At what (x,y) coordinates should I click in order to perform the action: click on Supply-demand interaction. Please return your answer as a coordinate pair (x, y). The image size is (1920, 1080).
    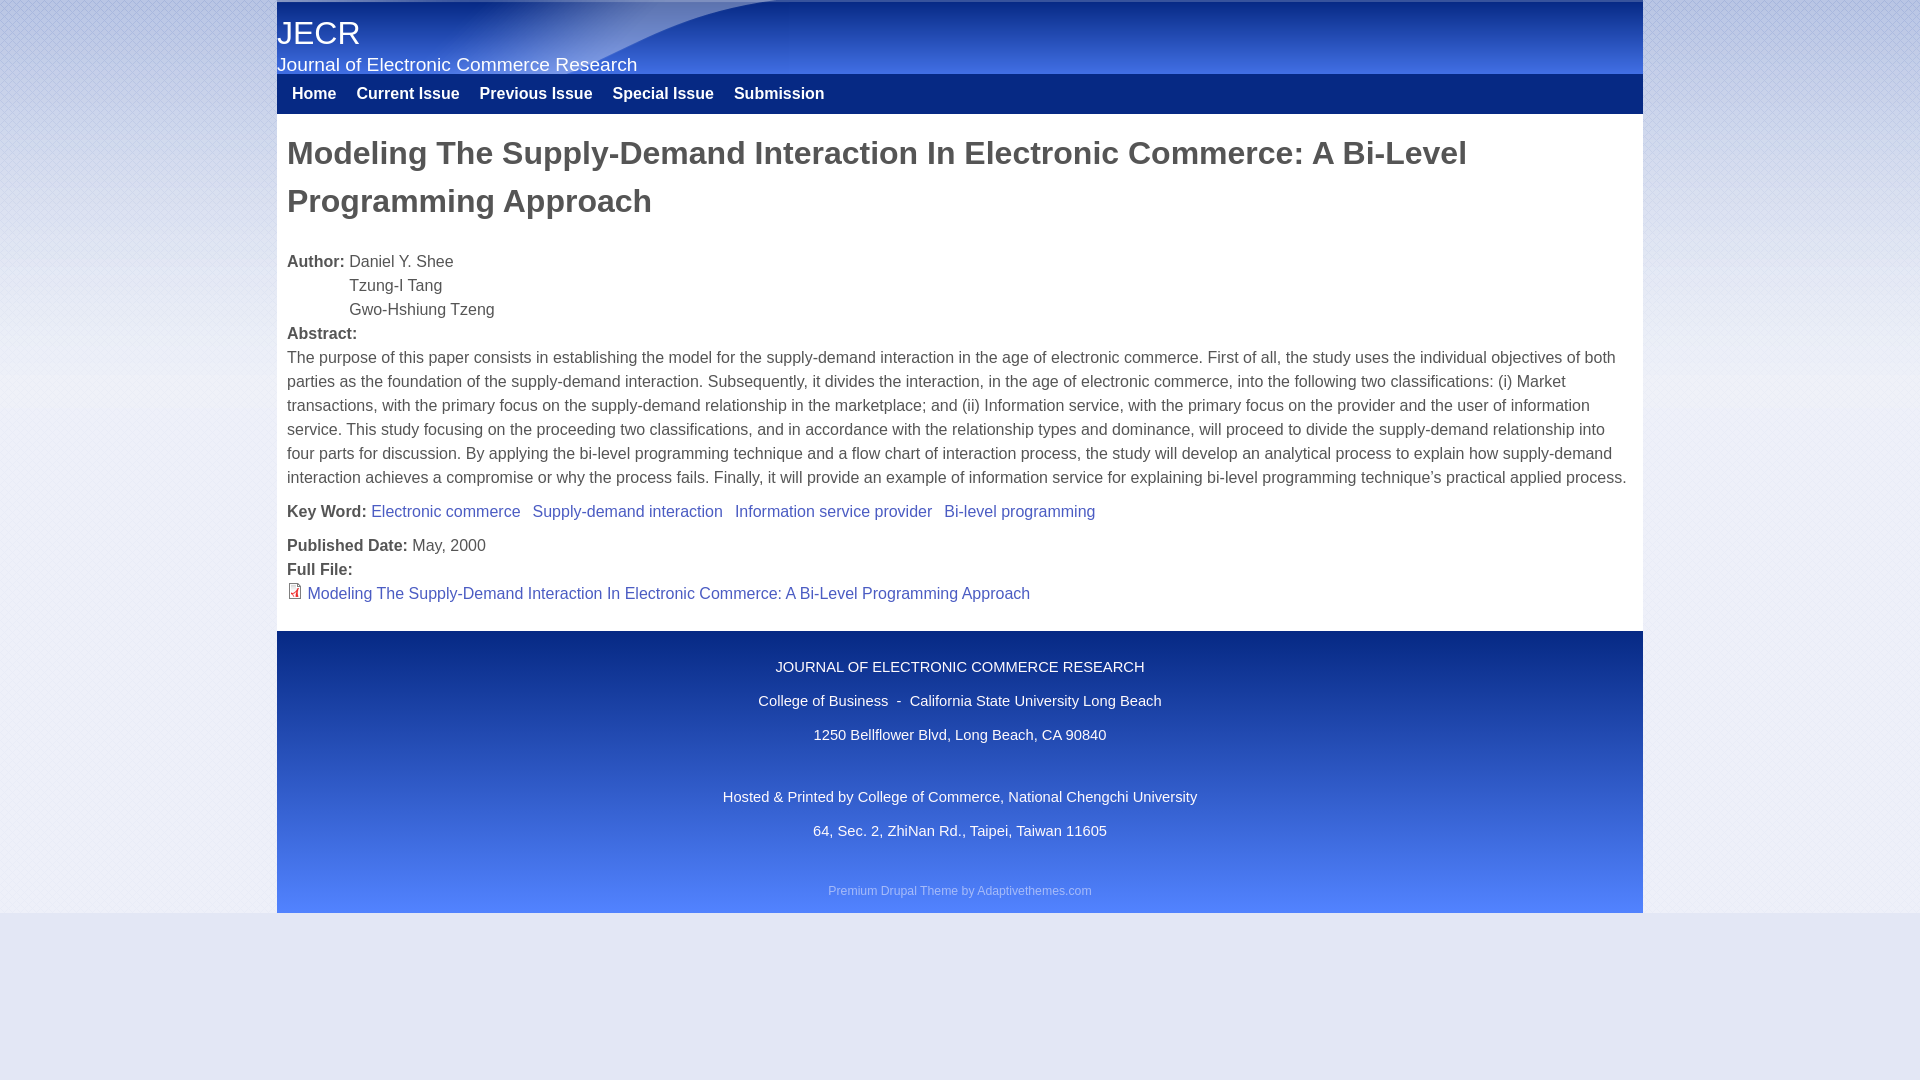
    Looking at the image, I should click on (628, 510).